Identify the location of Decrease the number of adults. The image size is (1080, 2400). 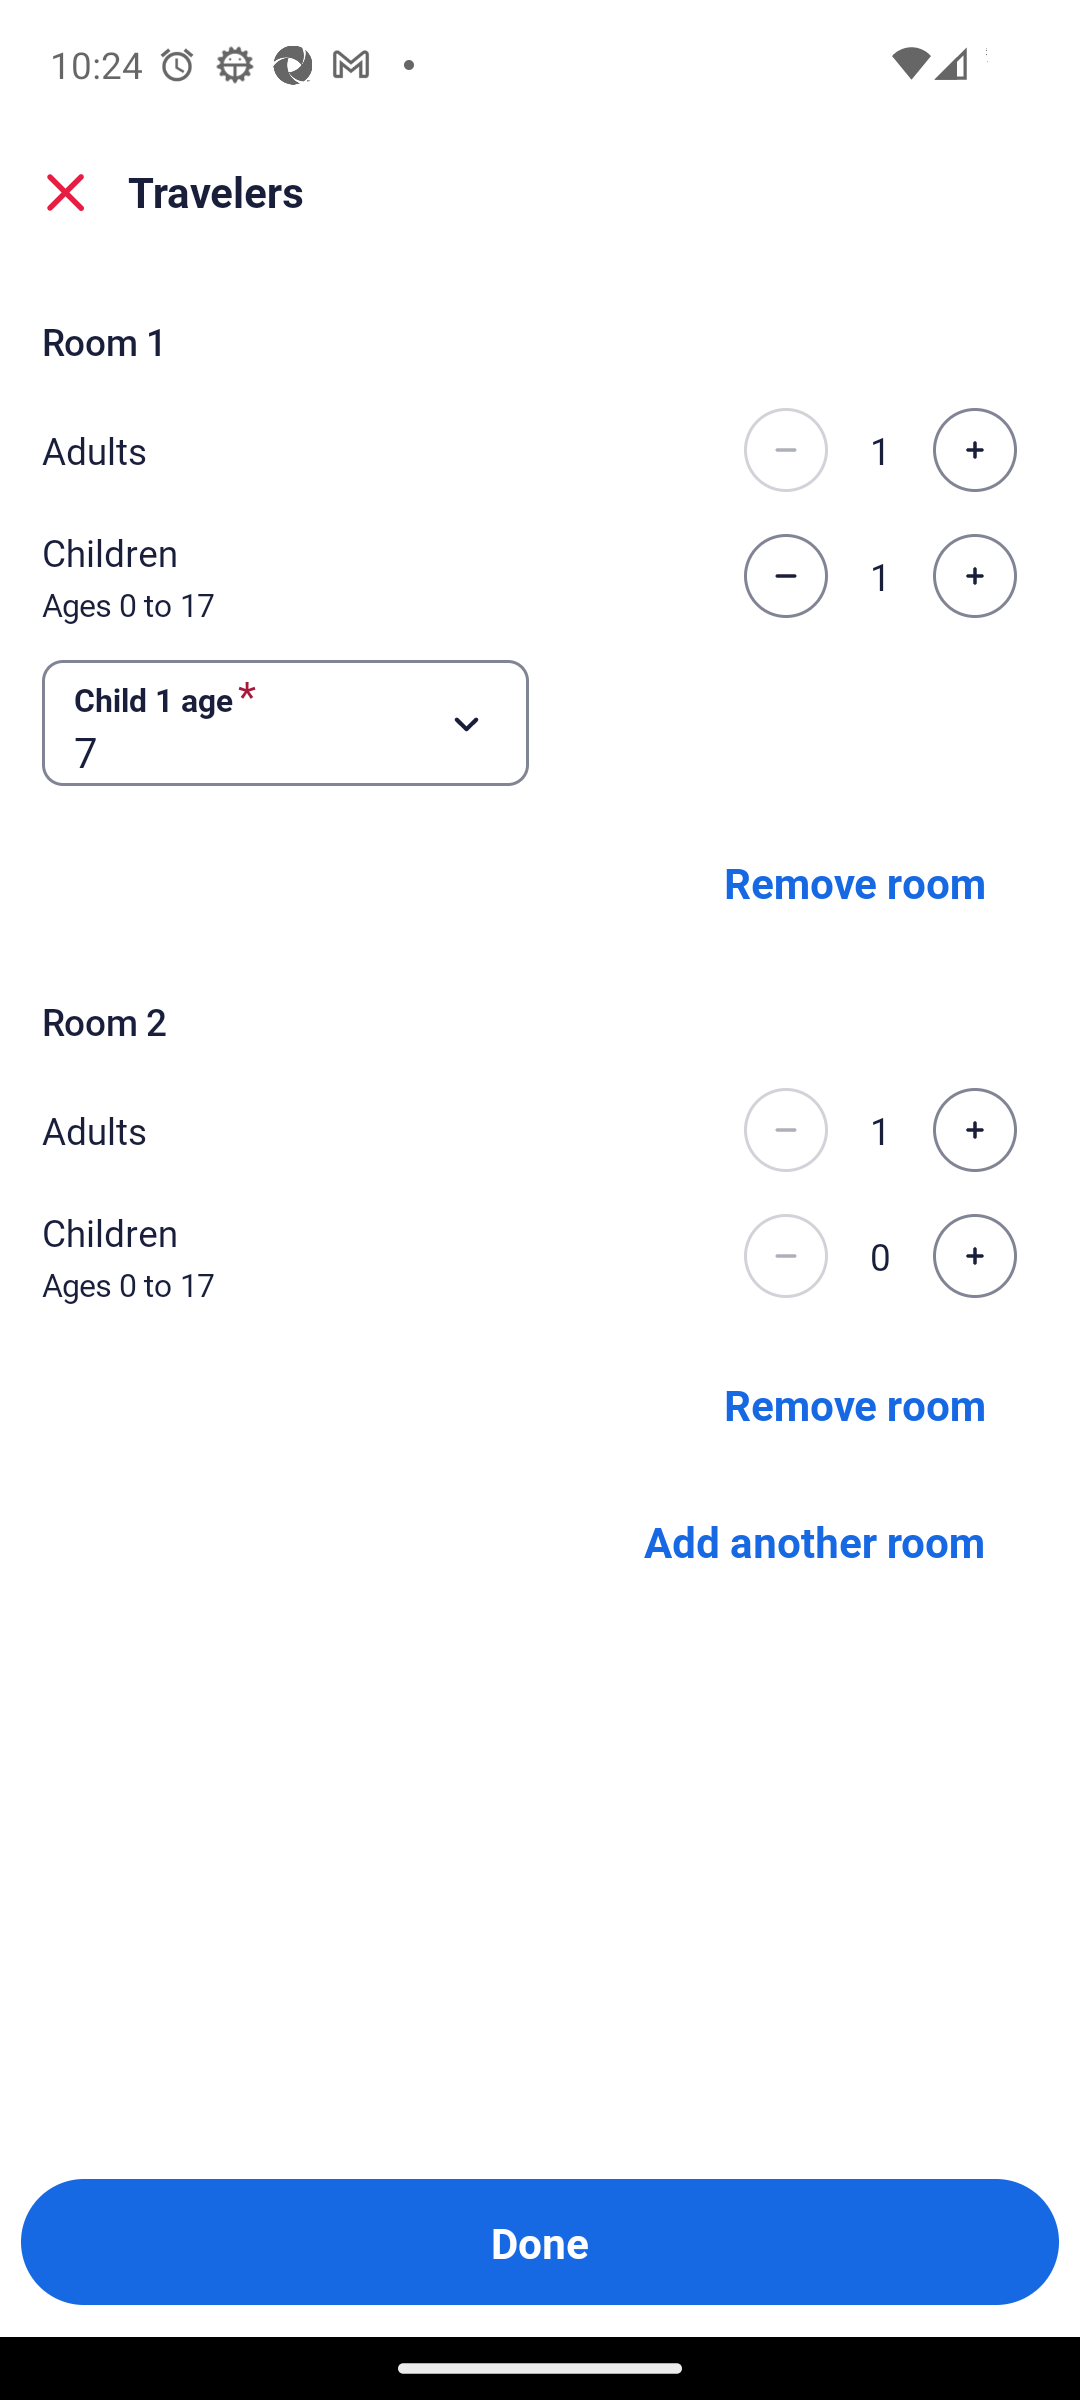
(785, 1130).